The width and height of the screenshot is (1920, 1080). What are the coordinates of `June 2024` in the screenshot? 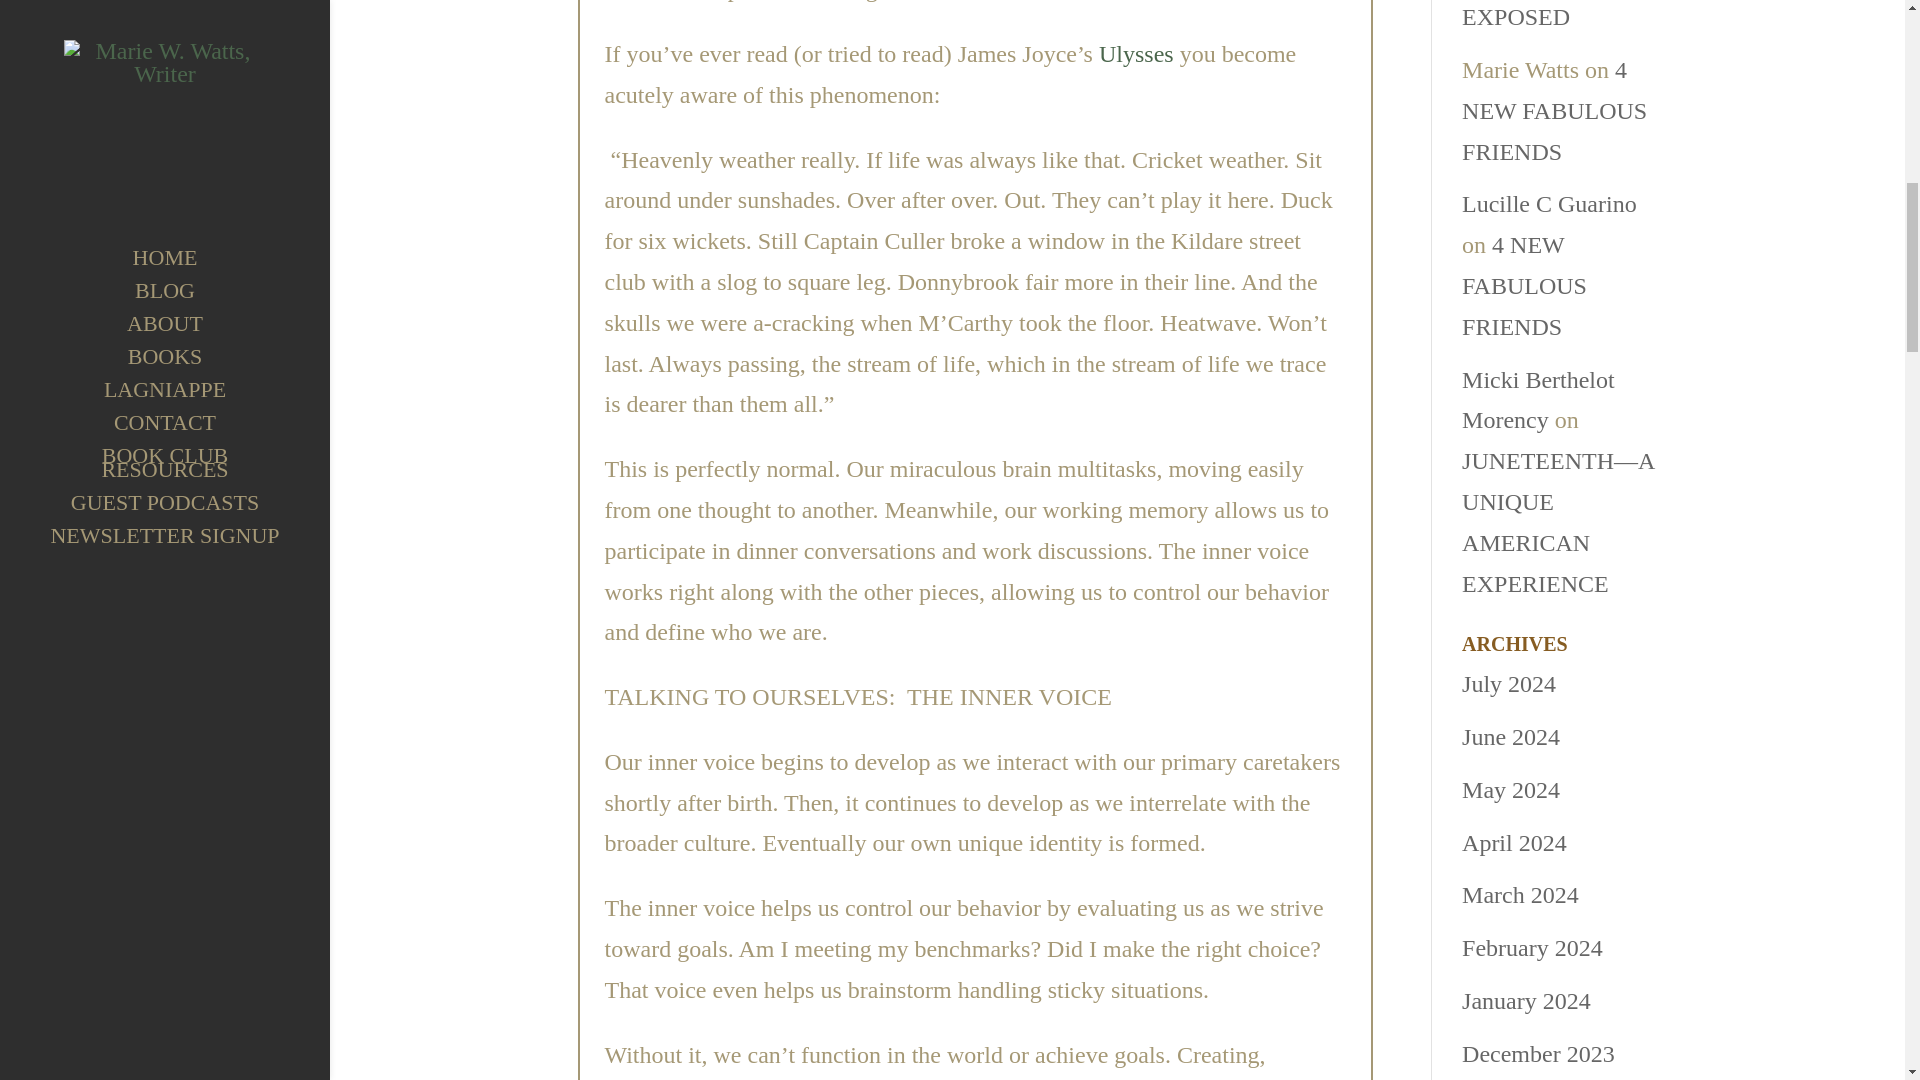 It's located at (1510, 736).